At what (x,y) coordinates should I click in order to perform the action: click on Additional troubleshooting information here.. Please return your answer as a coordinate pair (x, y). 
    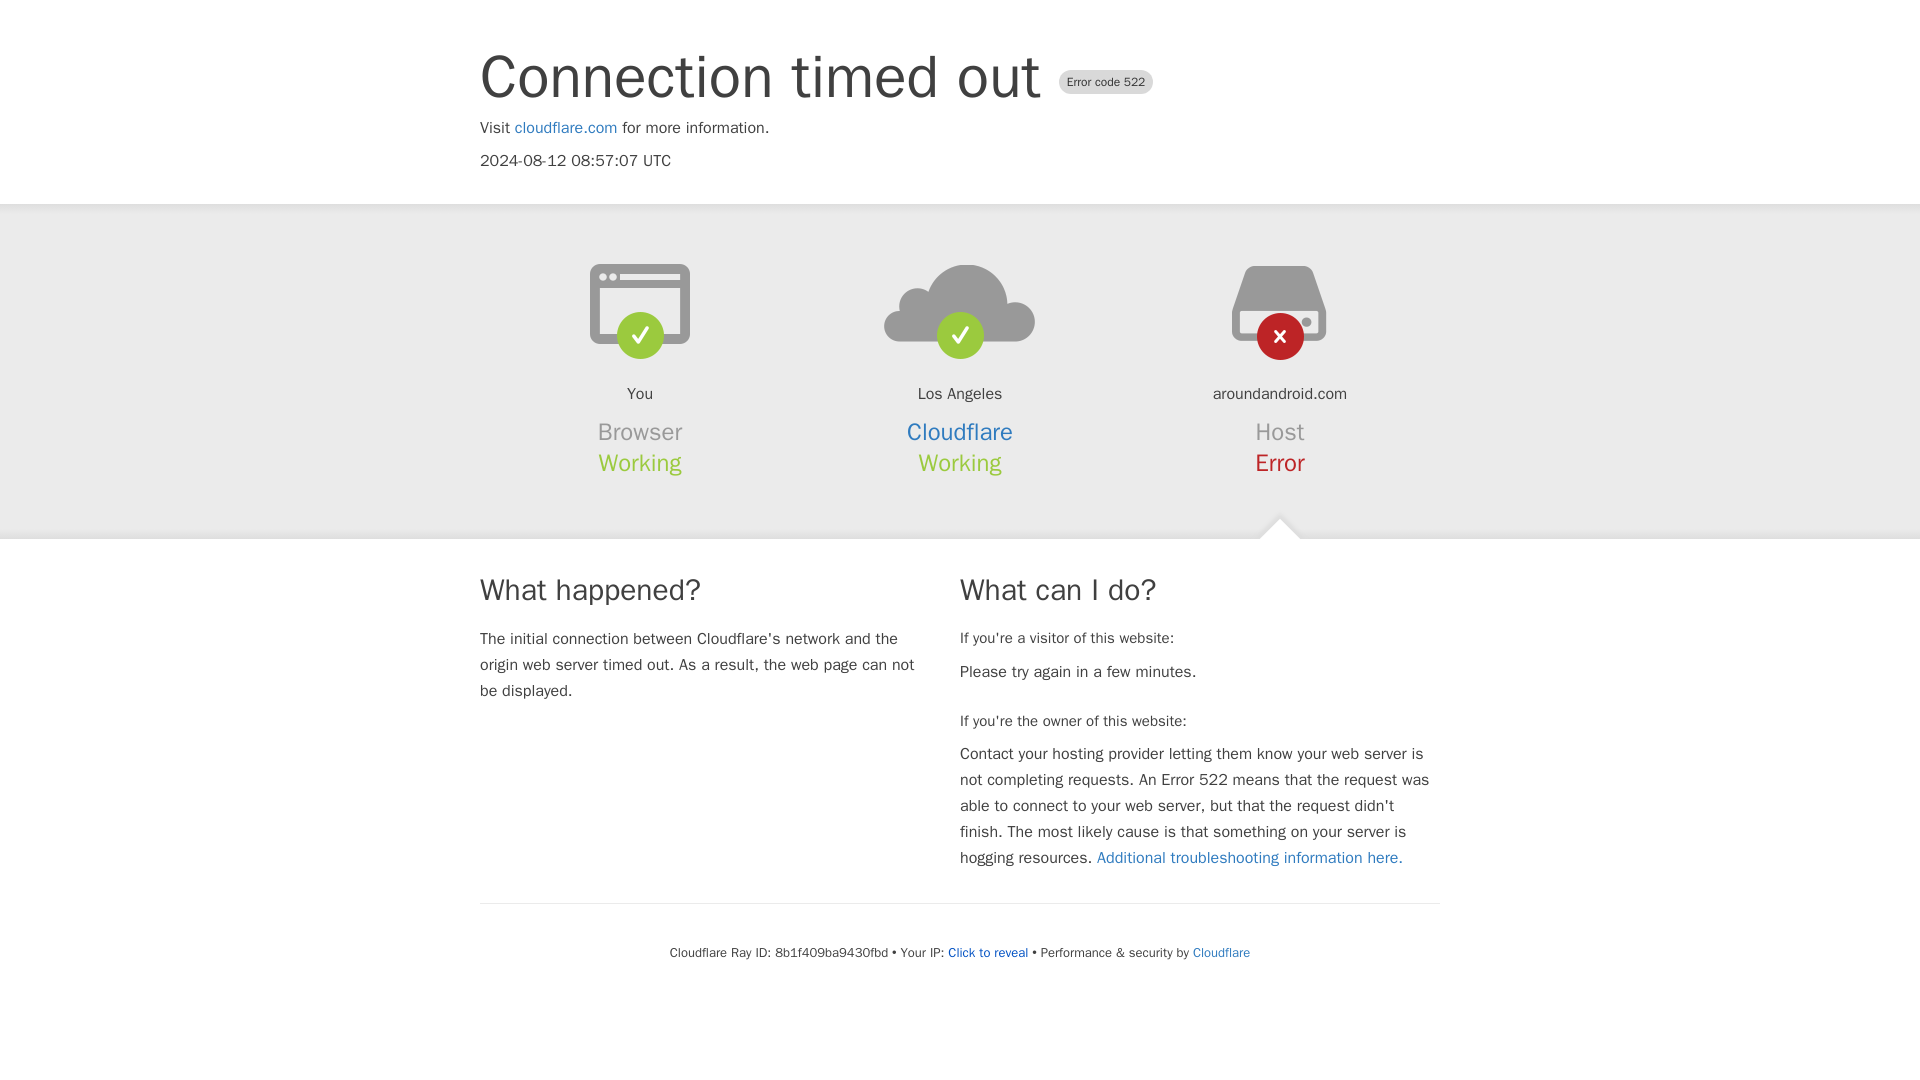
    Looking at the image, I should click on (1250, 858).